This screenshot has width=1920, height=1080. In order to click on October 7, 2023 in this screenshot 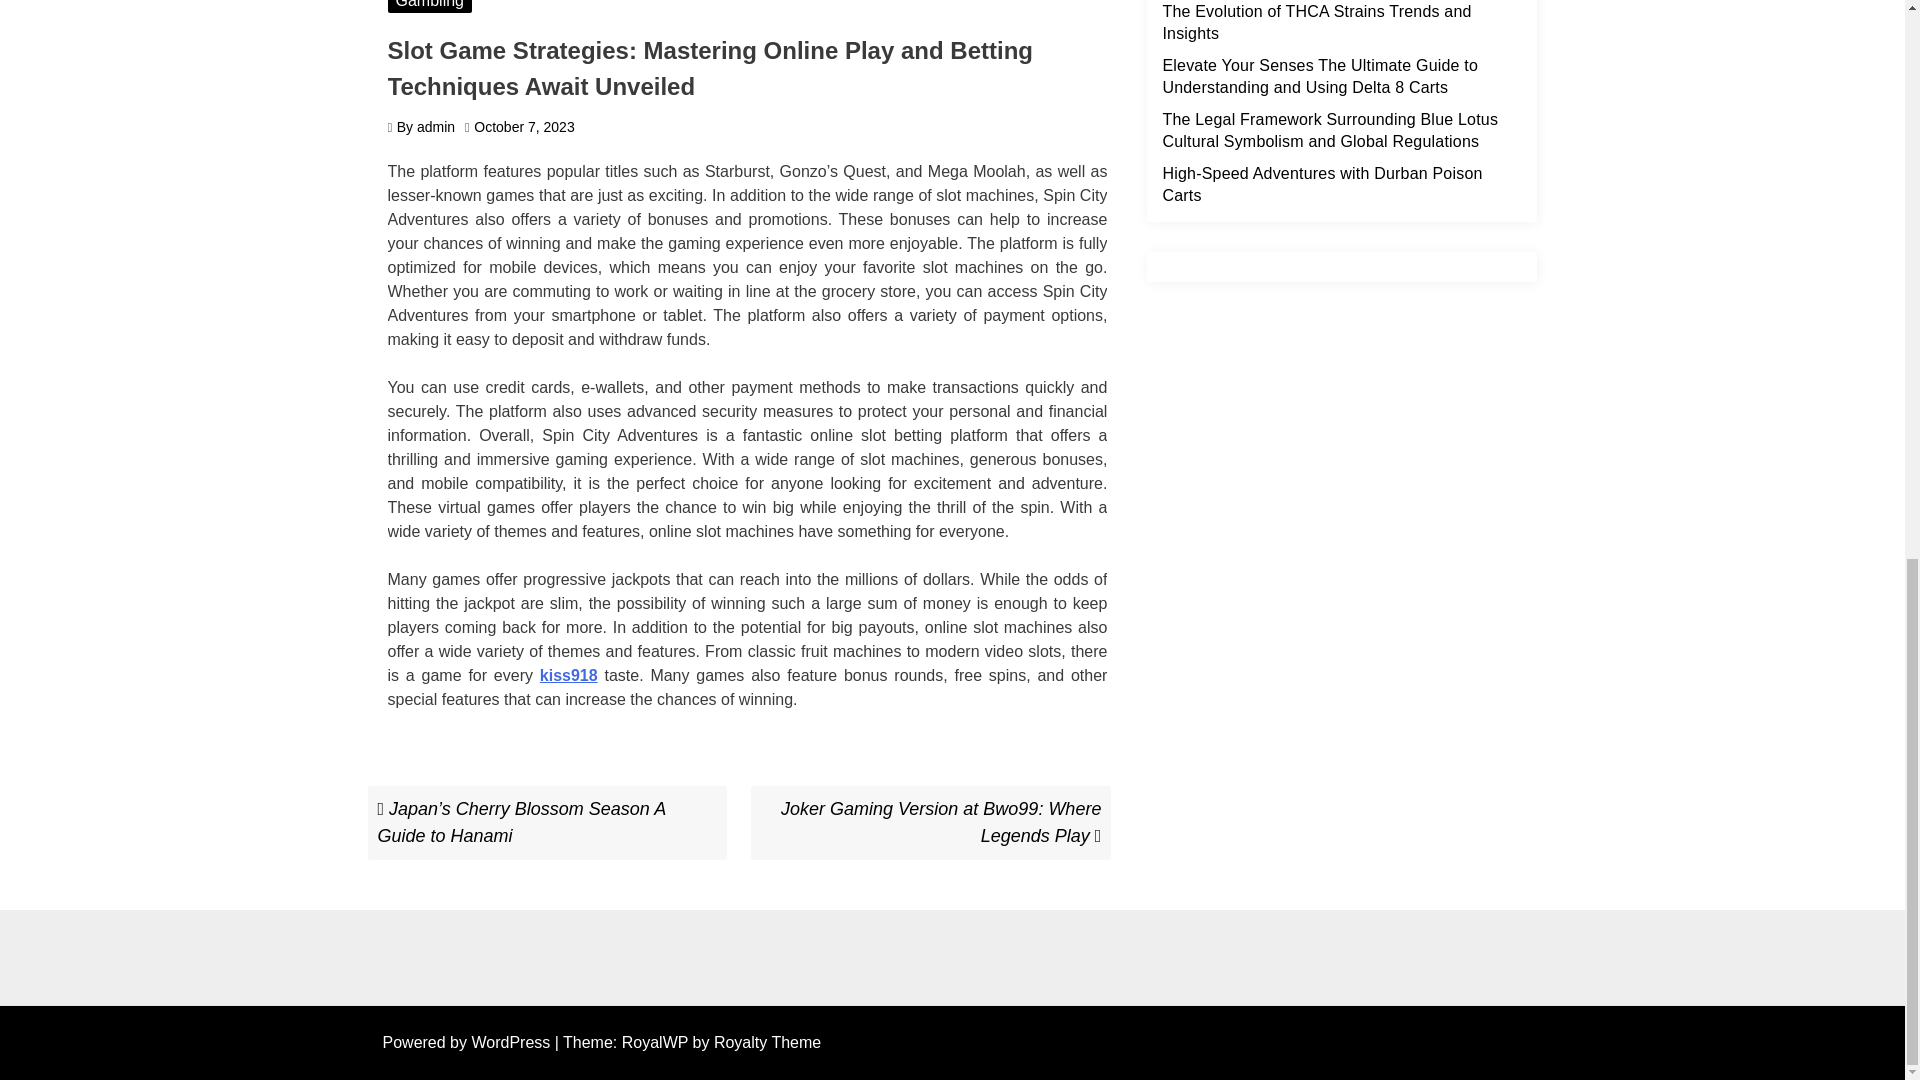, I will do `click(524, 126)`.